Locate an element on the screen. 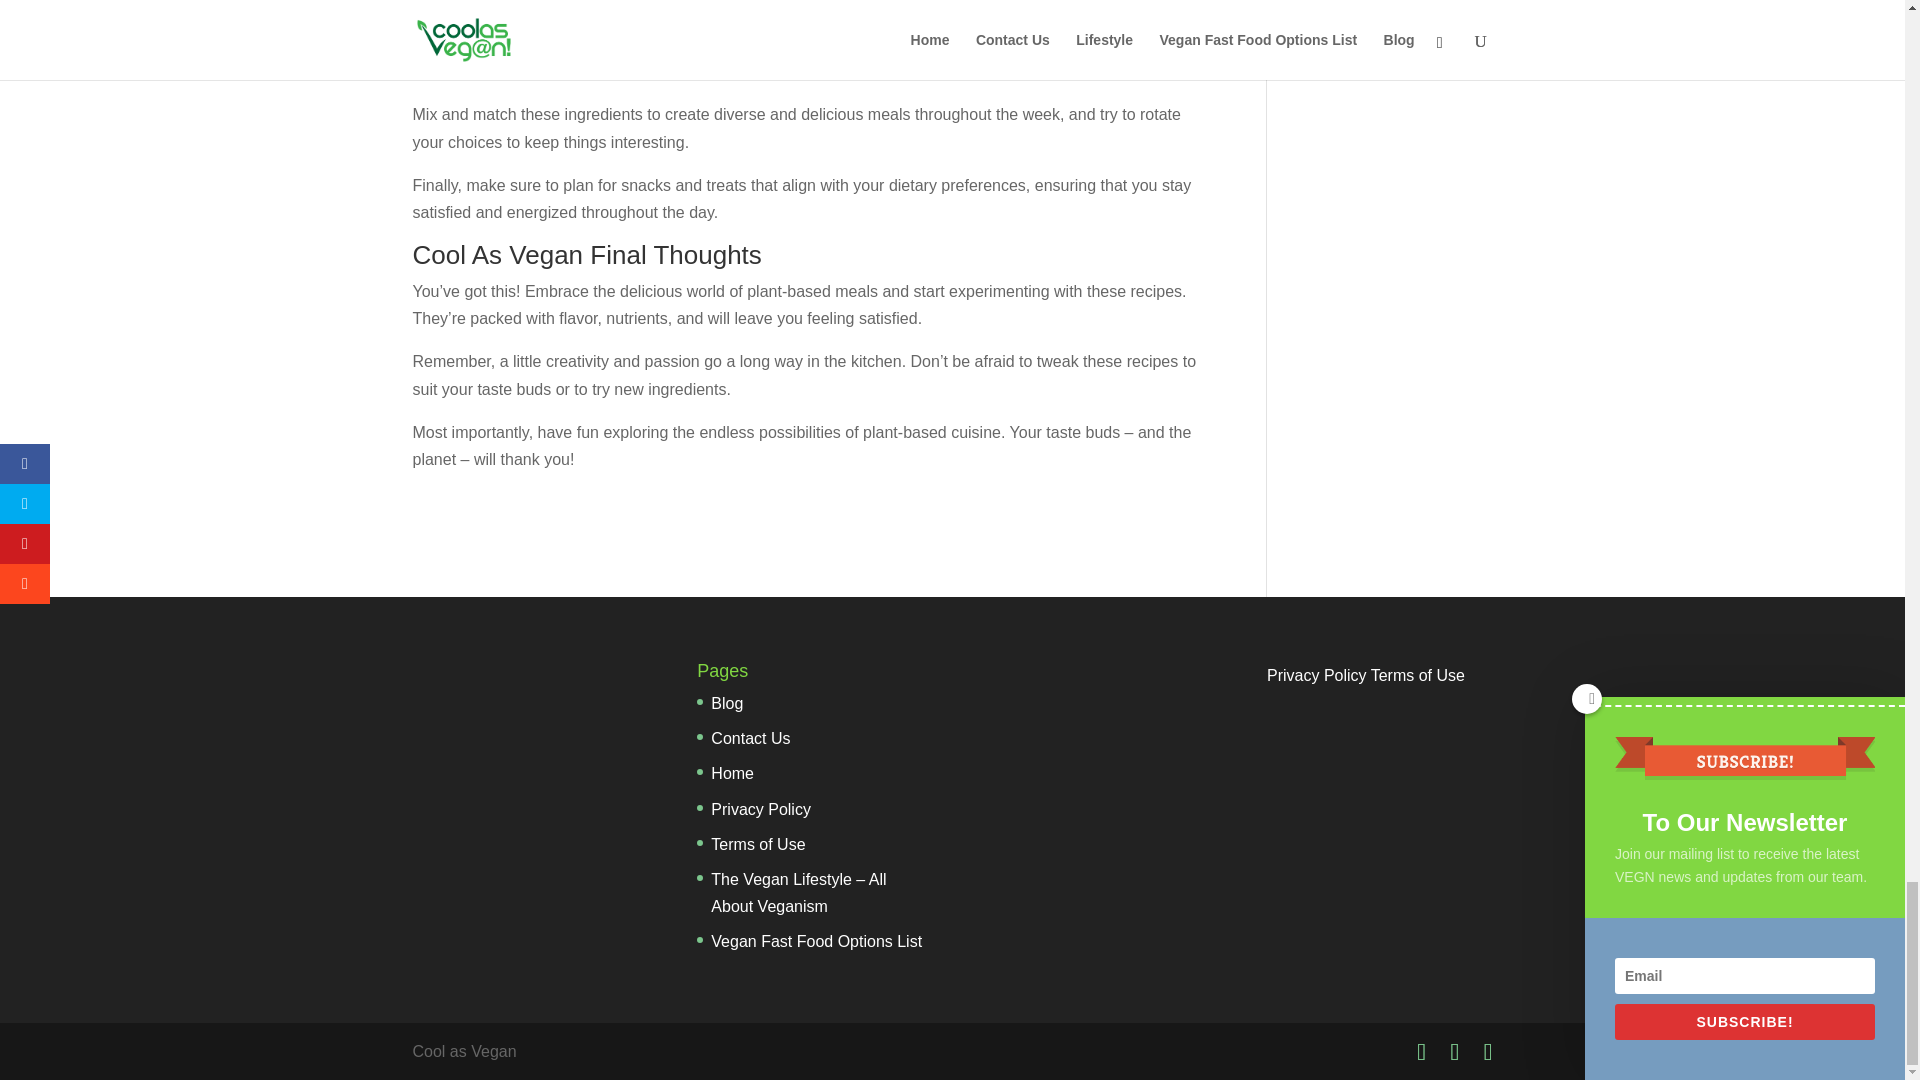 This screenshot has width=1920, height=1080. Home is located at coordinates (732, 772).